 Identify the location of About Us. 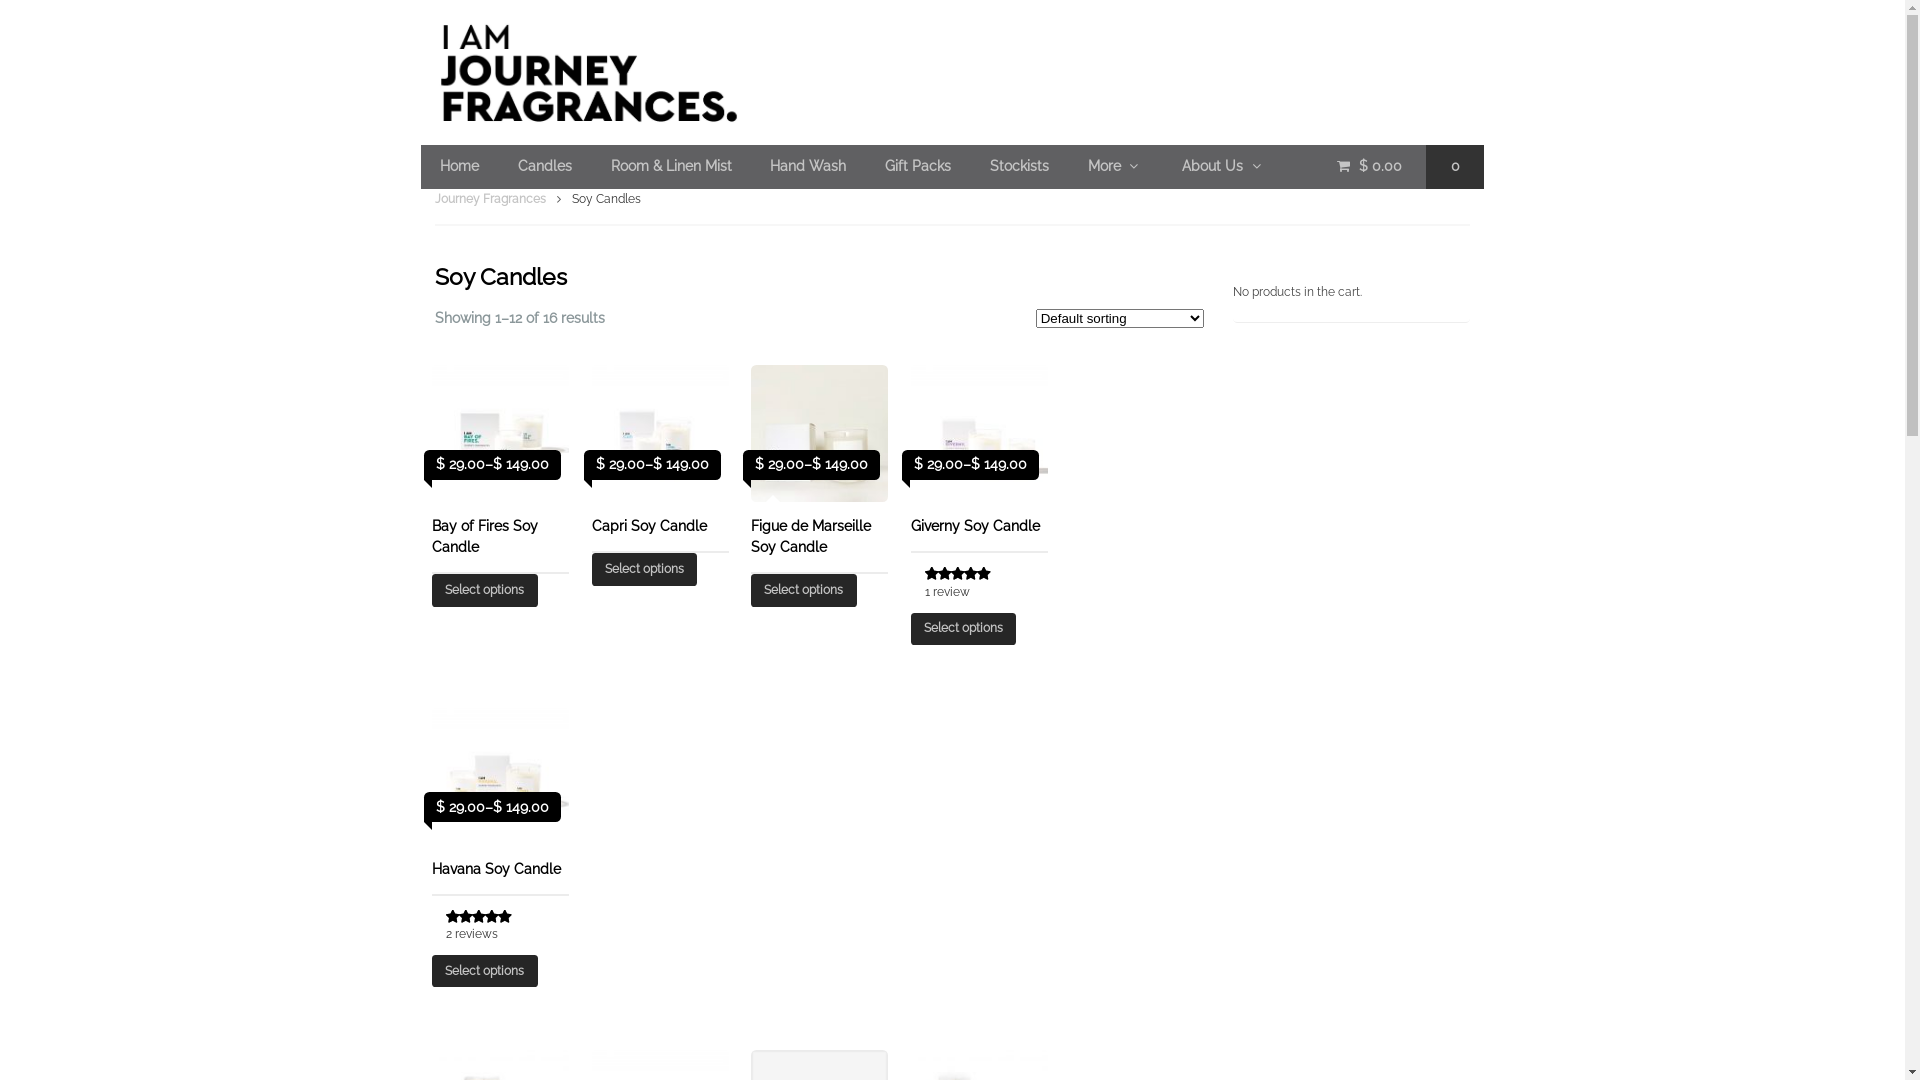
(1224, 167).